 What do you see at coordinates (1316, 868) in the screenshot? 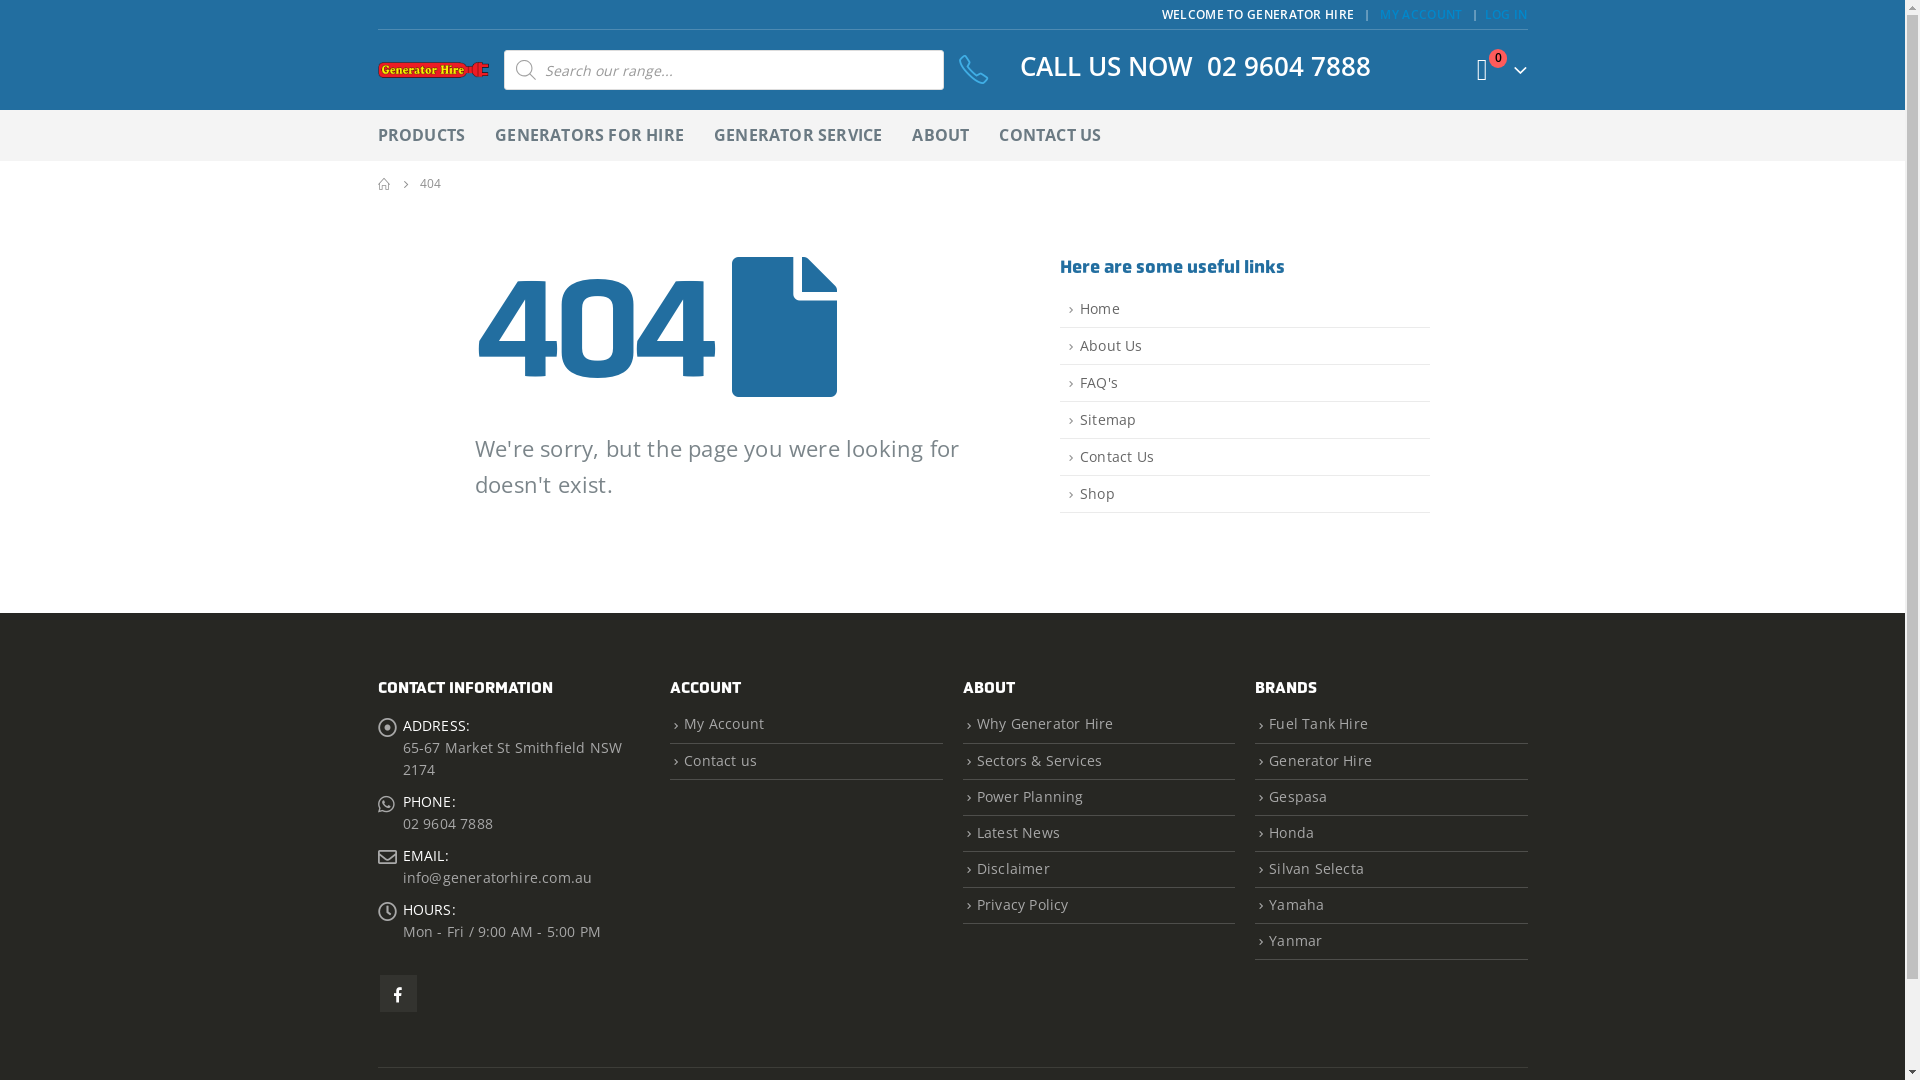
I see `Silvan Selecta` at bounding box center [1316, 868].